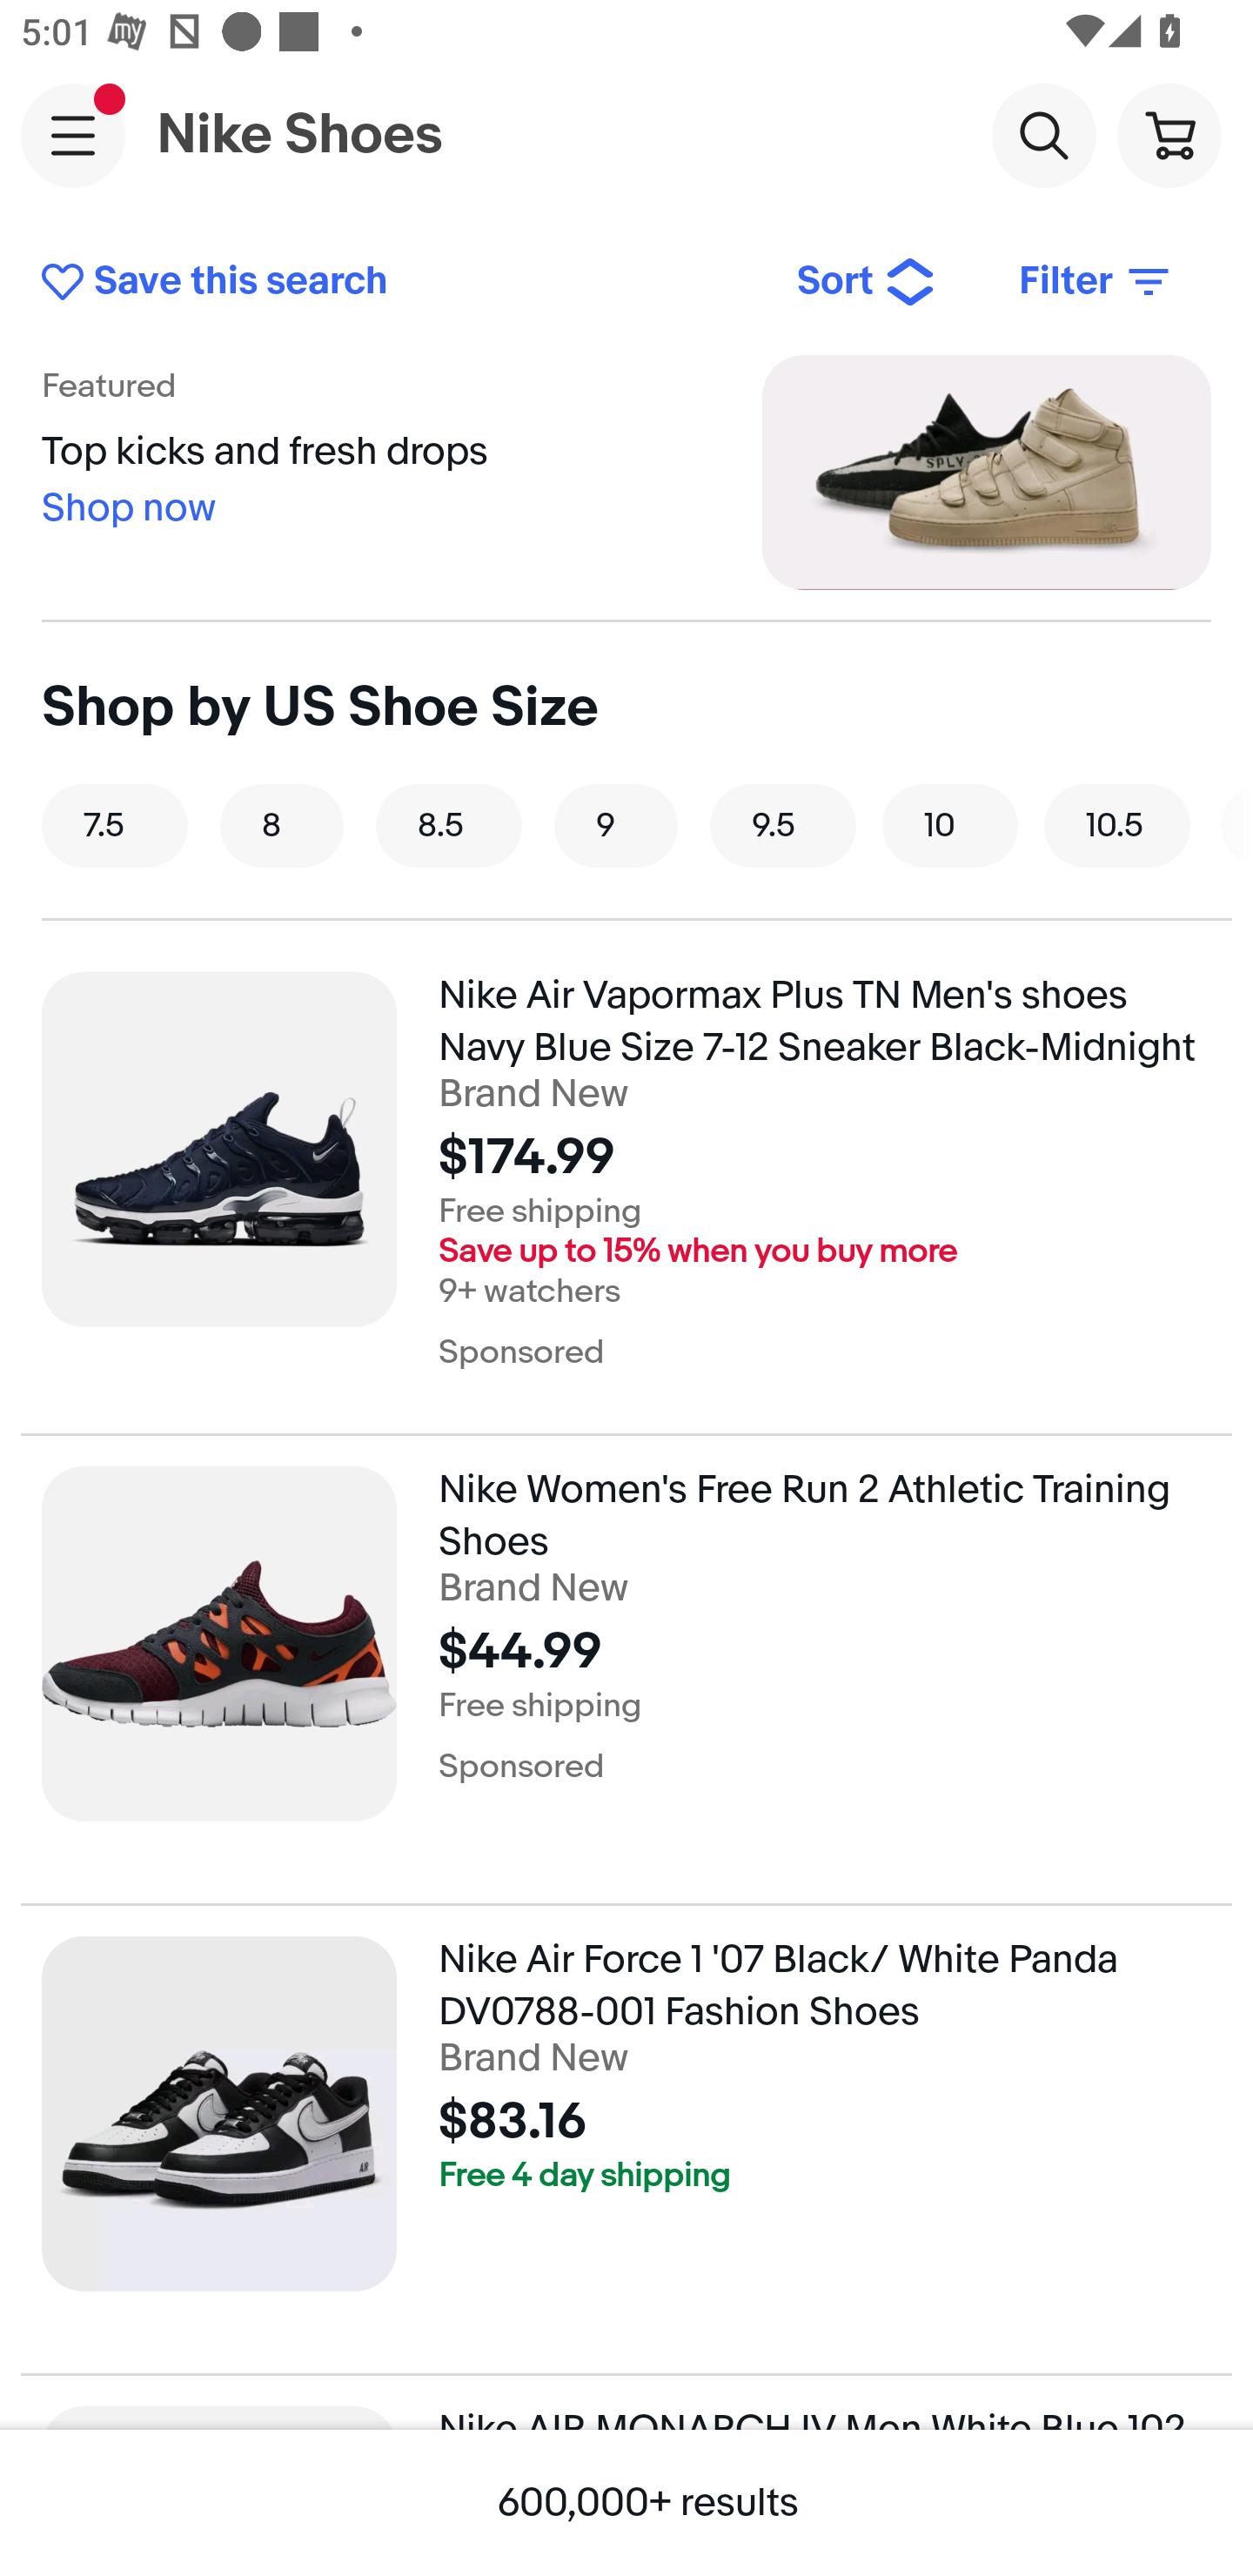 The height and width of the screenshot is (2576, 1253). What do you see at coordinates (616, 825) in the screenshot?
I see `9 9, US Shoe Size` at bounding box center [616, 825].